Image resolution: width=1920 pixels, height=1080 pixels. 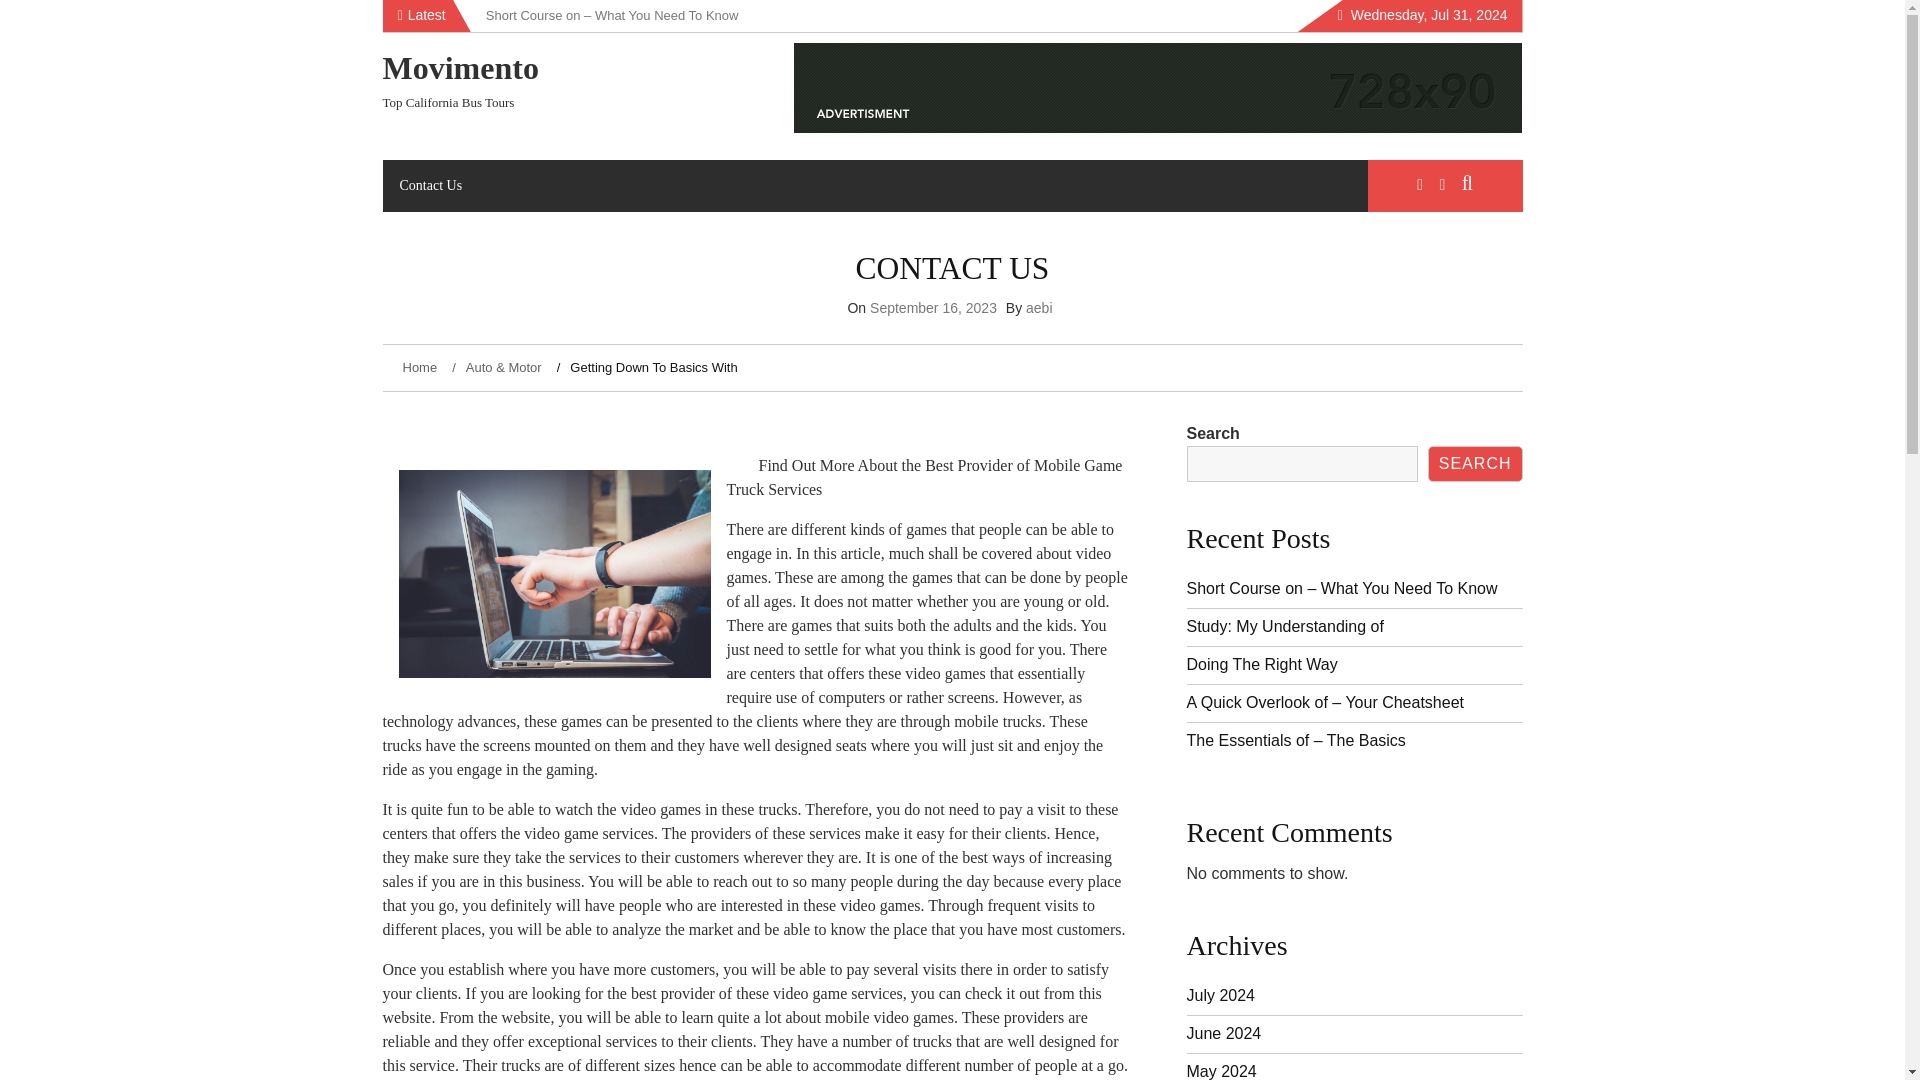 What do you see at coordinates (1220, 1071) in the screenshot?
I see `May 2024` at bounding box center [1220, 1071].